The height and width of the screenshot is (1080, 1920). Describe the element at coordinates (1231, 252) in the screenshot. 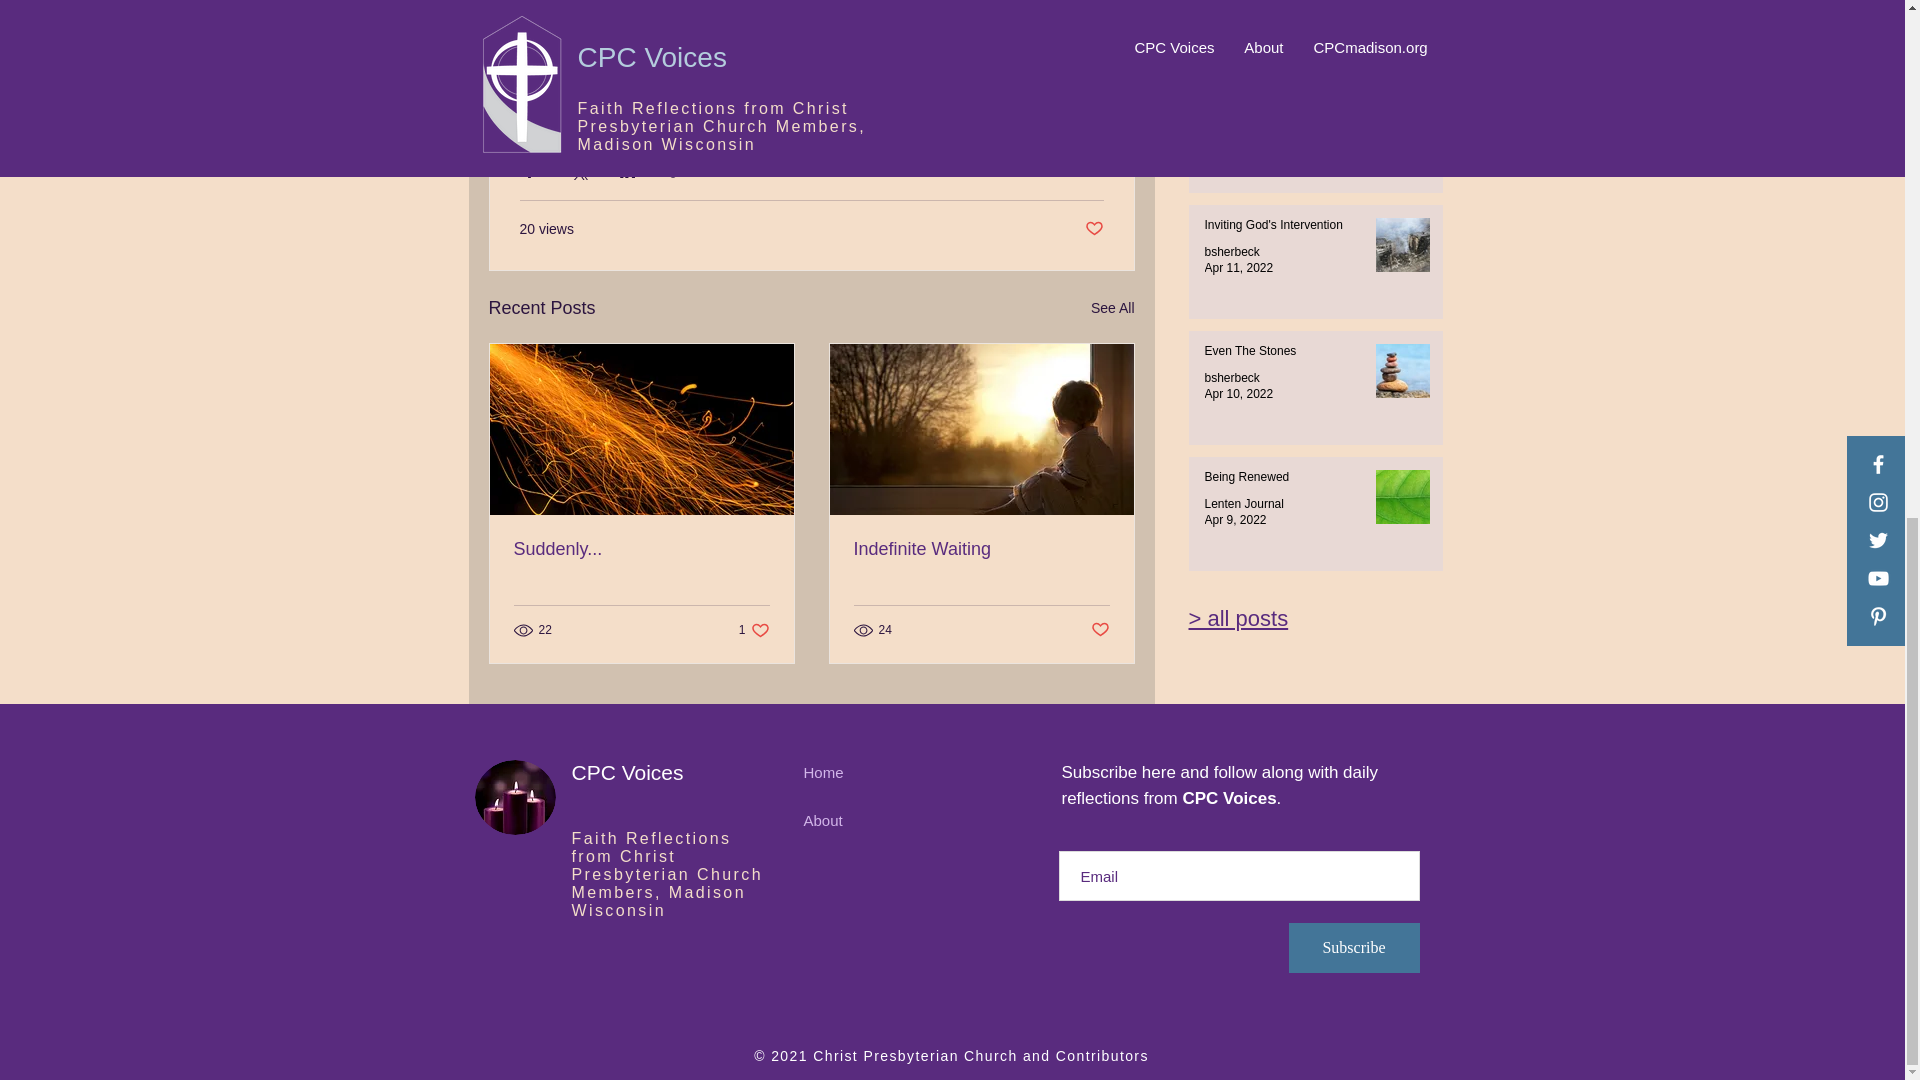

I see `bsherbeck` at that location.